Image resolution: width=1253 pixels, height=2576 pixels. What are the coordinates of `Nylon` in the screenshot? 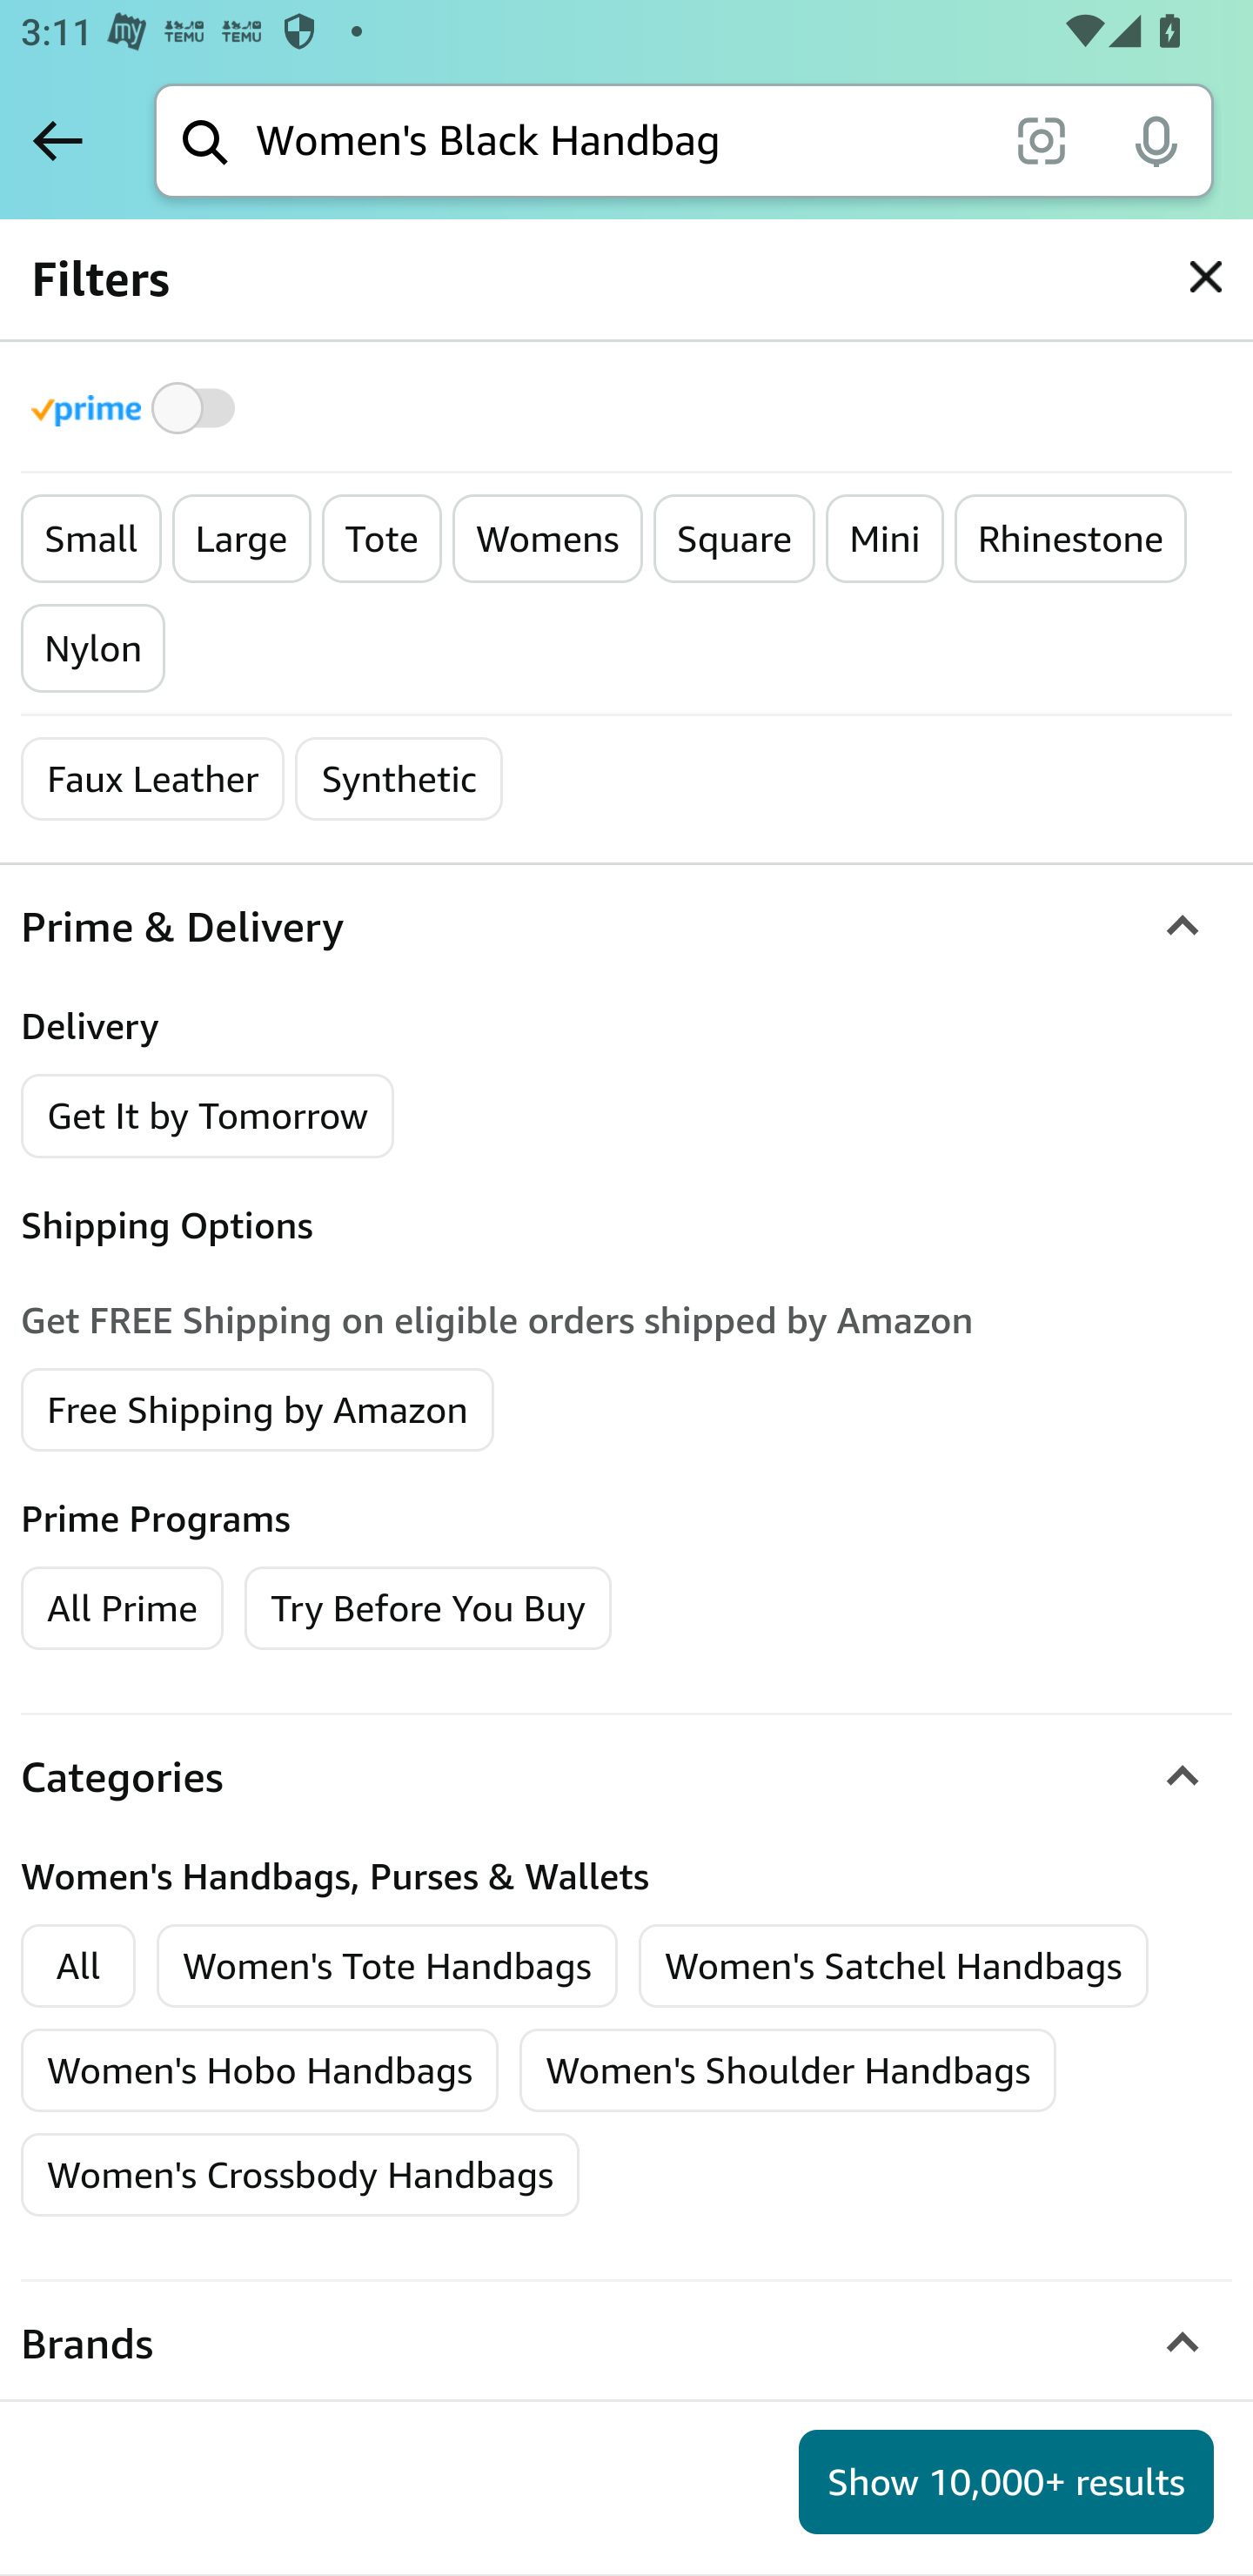 It's located at (94, 649).